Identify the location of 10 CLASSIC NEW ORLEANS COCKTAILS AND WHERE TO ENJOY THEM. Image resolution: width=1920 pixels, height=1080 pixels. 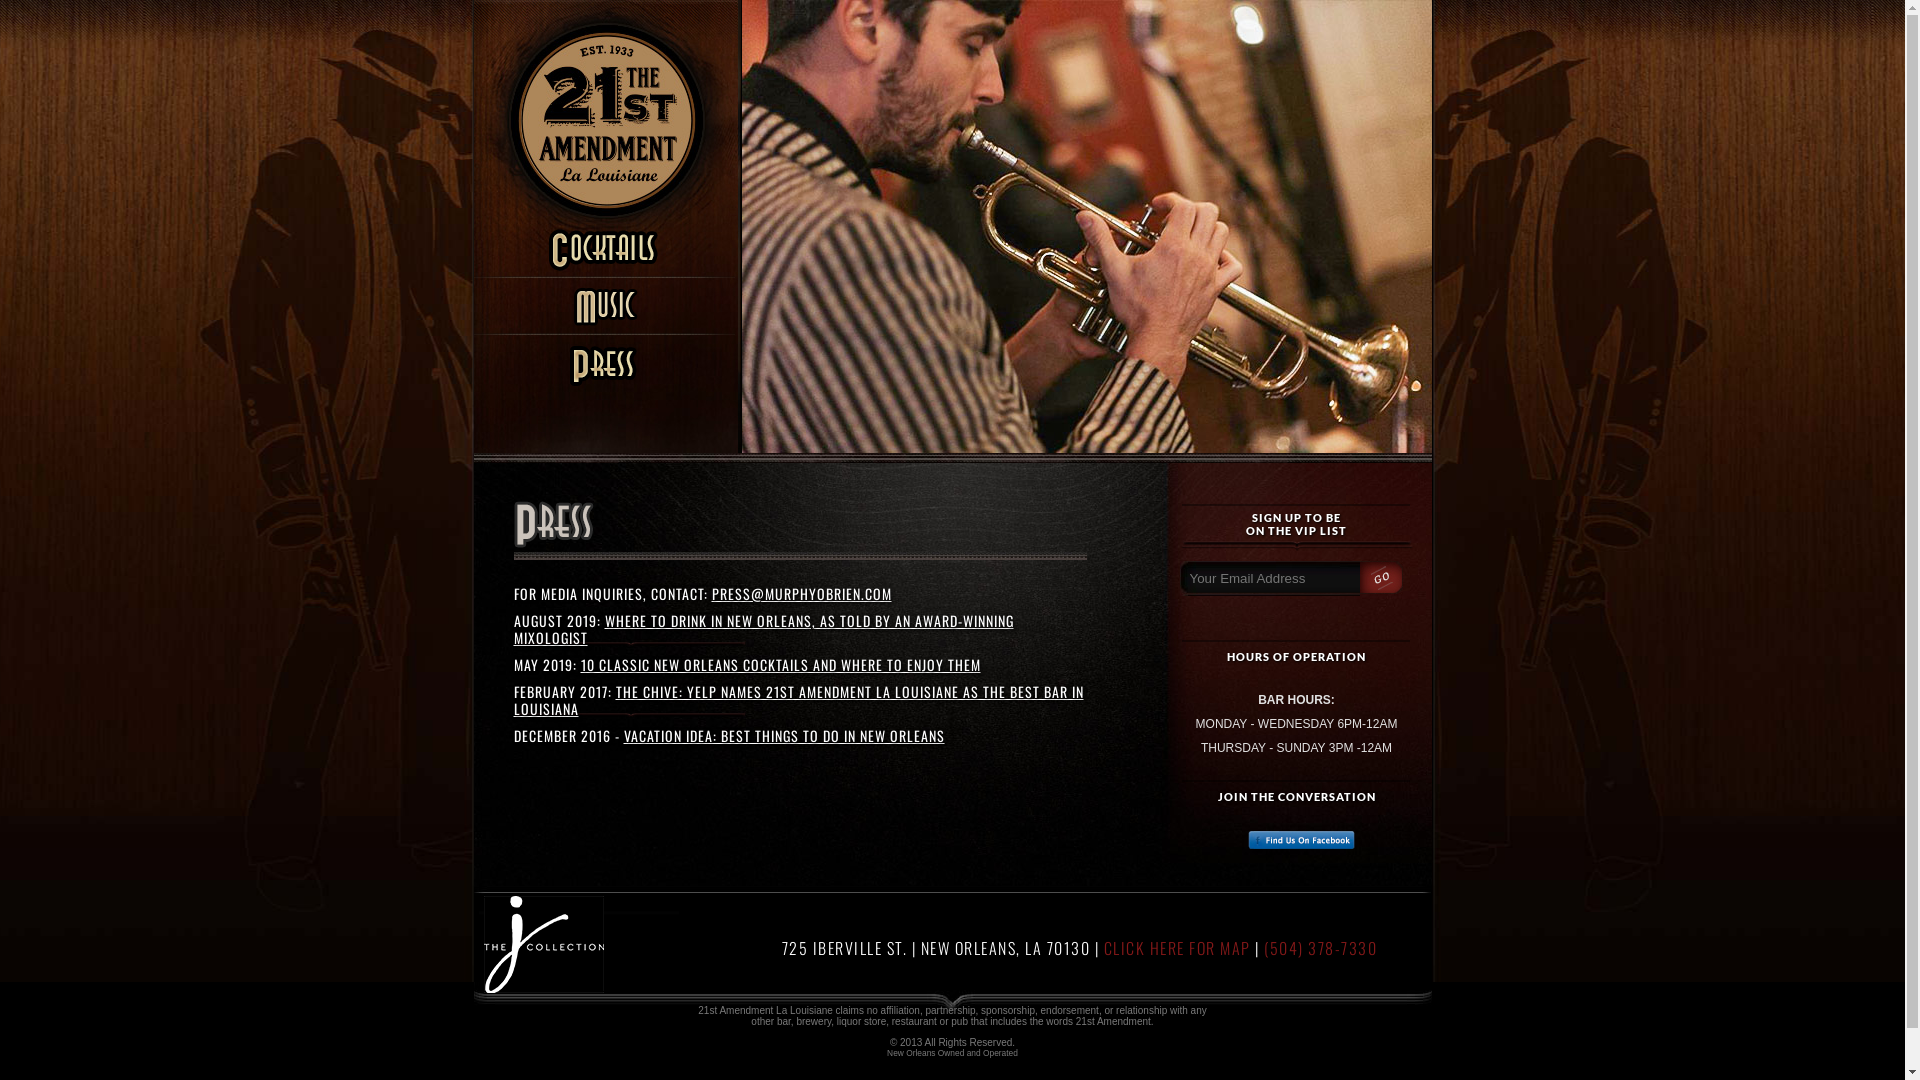
(780, 664).